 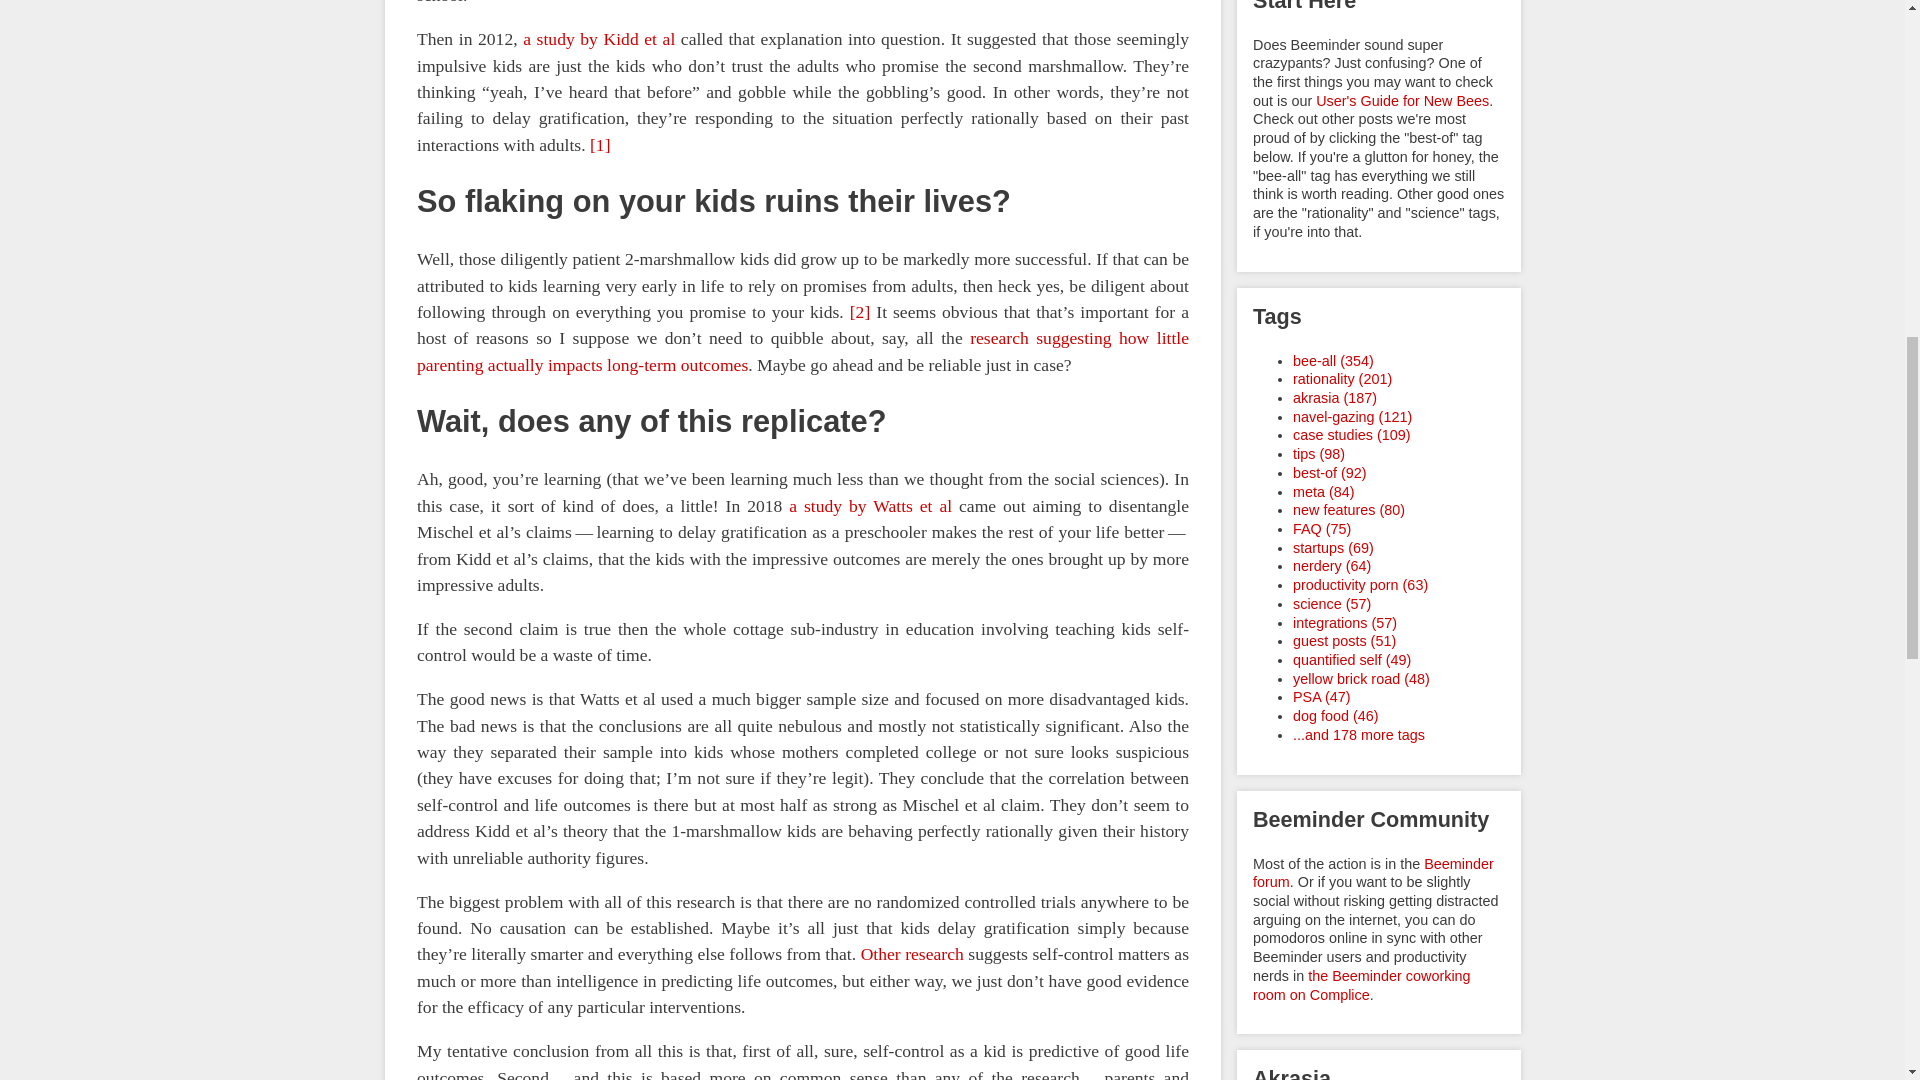 What do you see at coordinates (912, 954) in the screenshot?
I see `Other research` at bounding box center [912, 954].